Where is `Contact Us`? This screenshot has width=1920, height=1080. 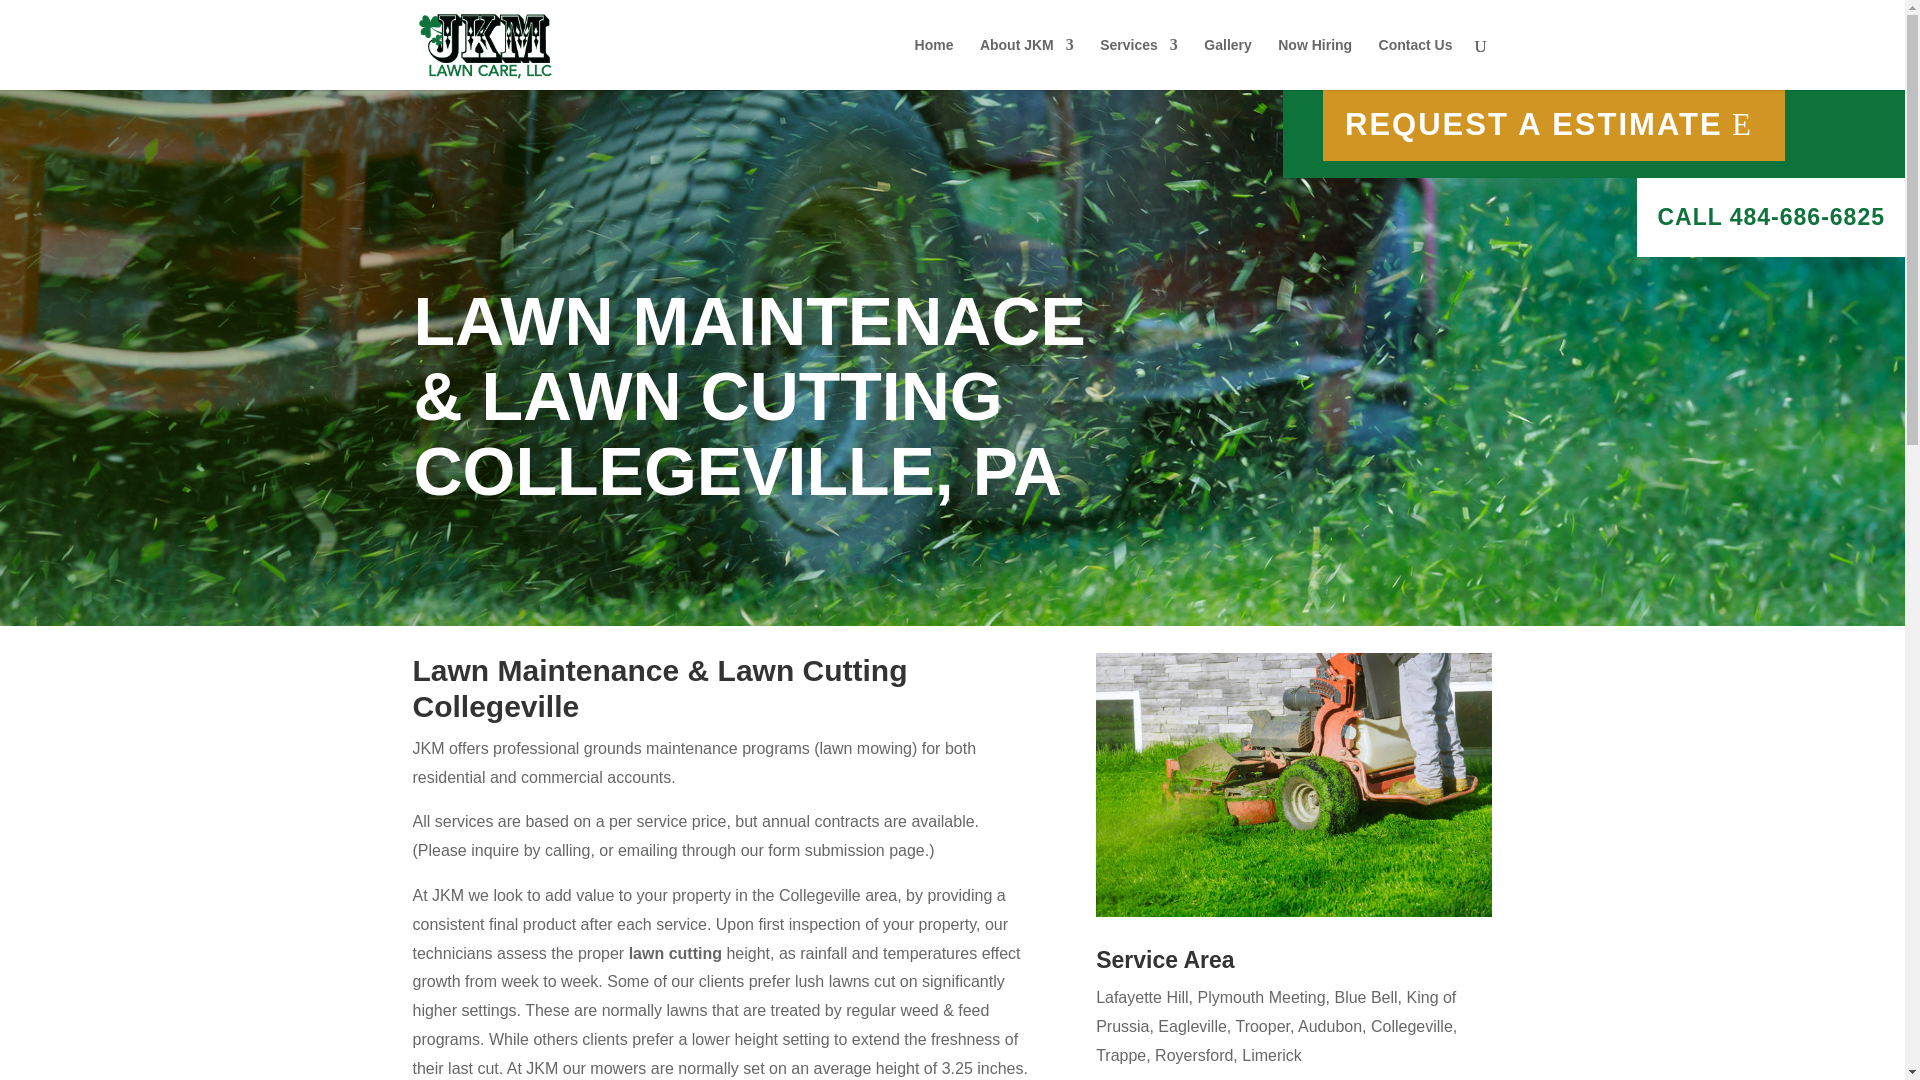
Contact Us is located at coordinates (1416, 63).